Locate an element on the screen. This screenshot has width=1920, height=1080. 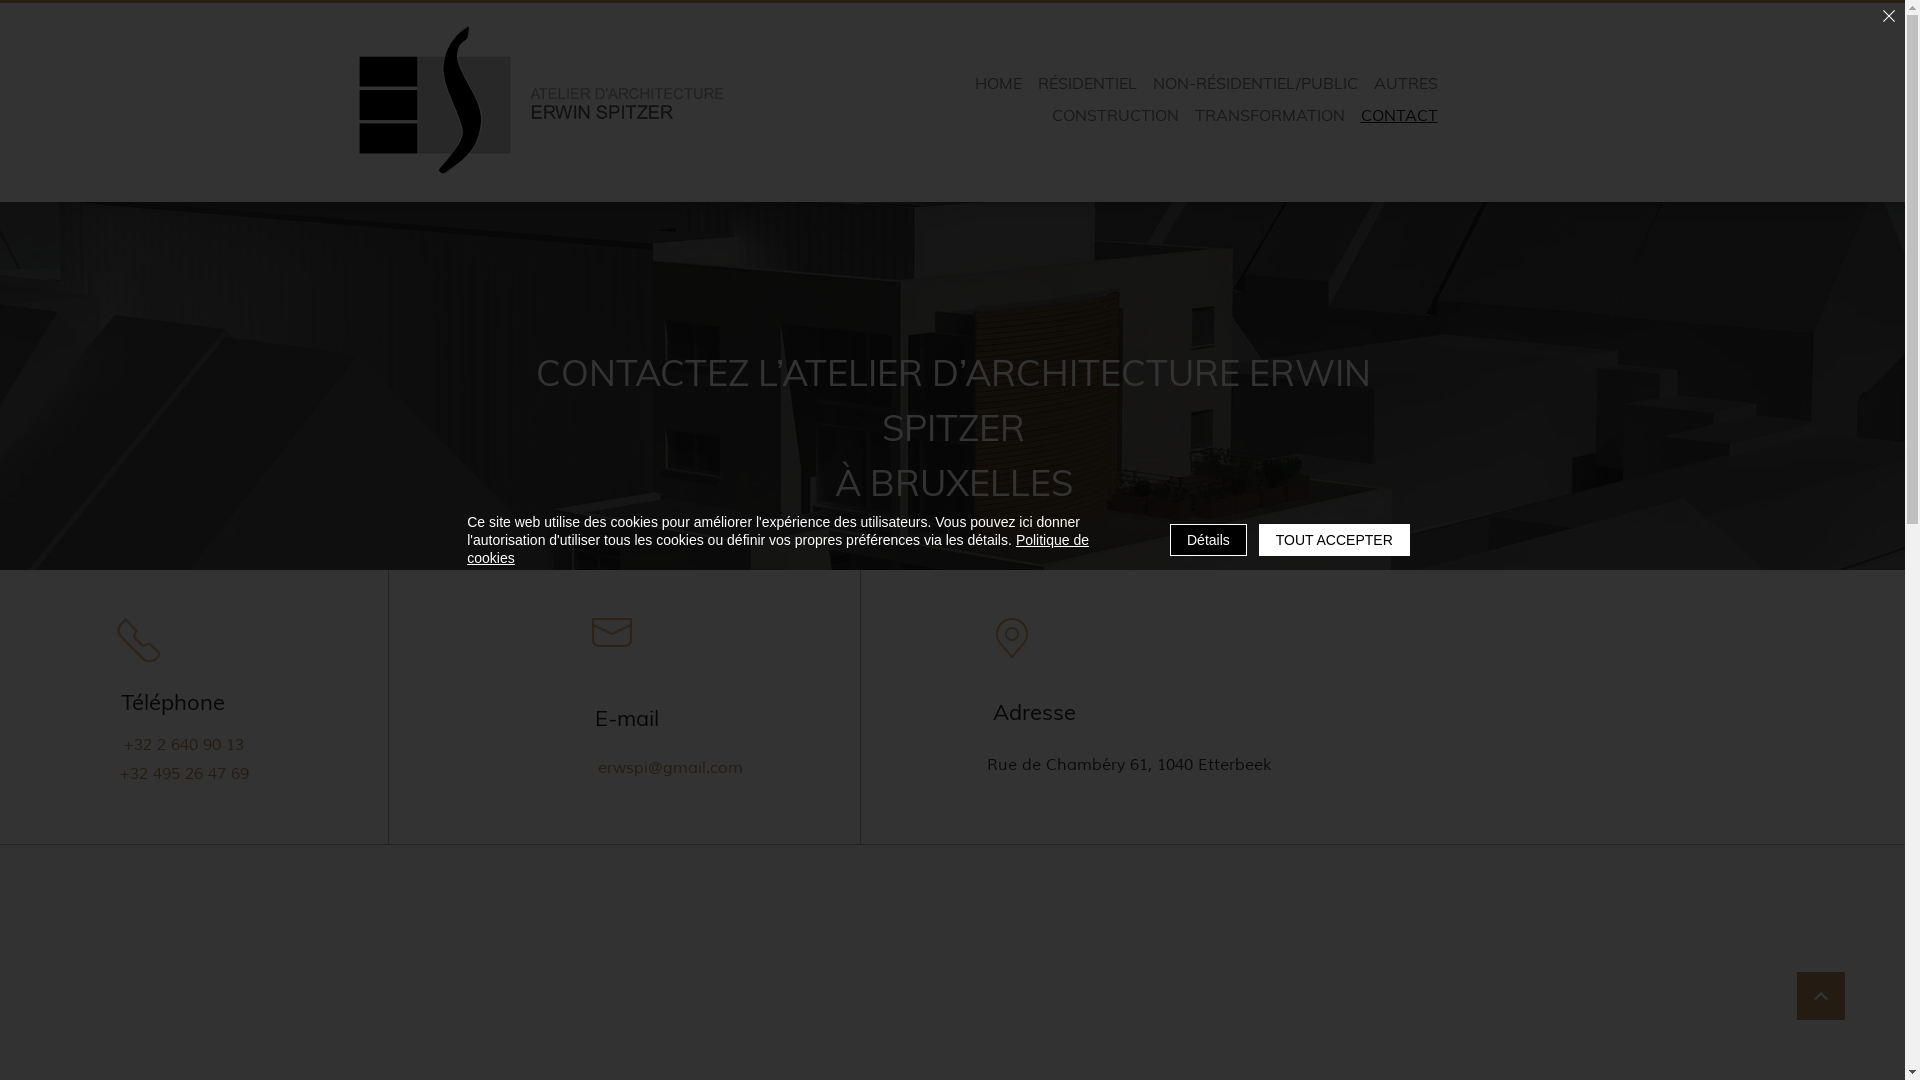
Politique de cookies is located at coordinates (778, 549).